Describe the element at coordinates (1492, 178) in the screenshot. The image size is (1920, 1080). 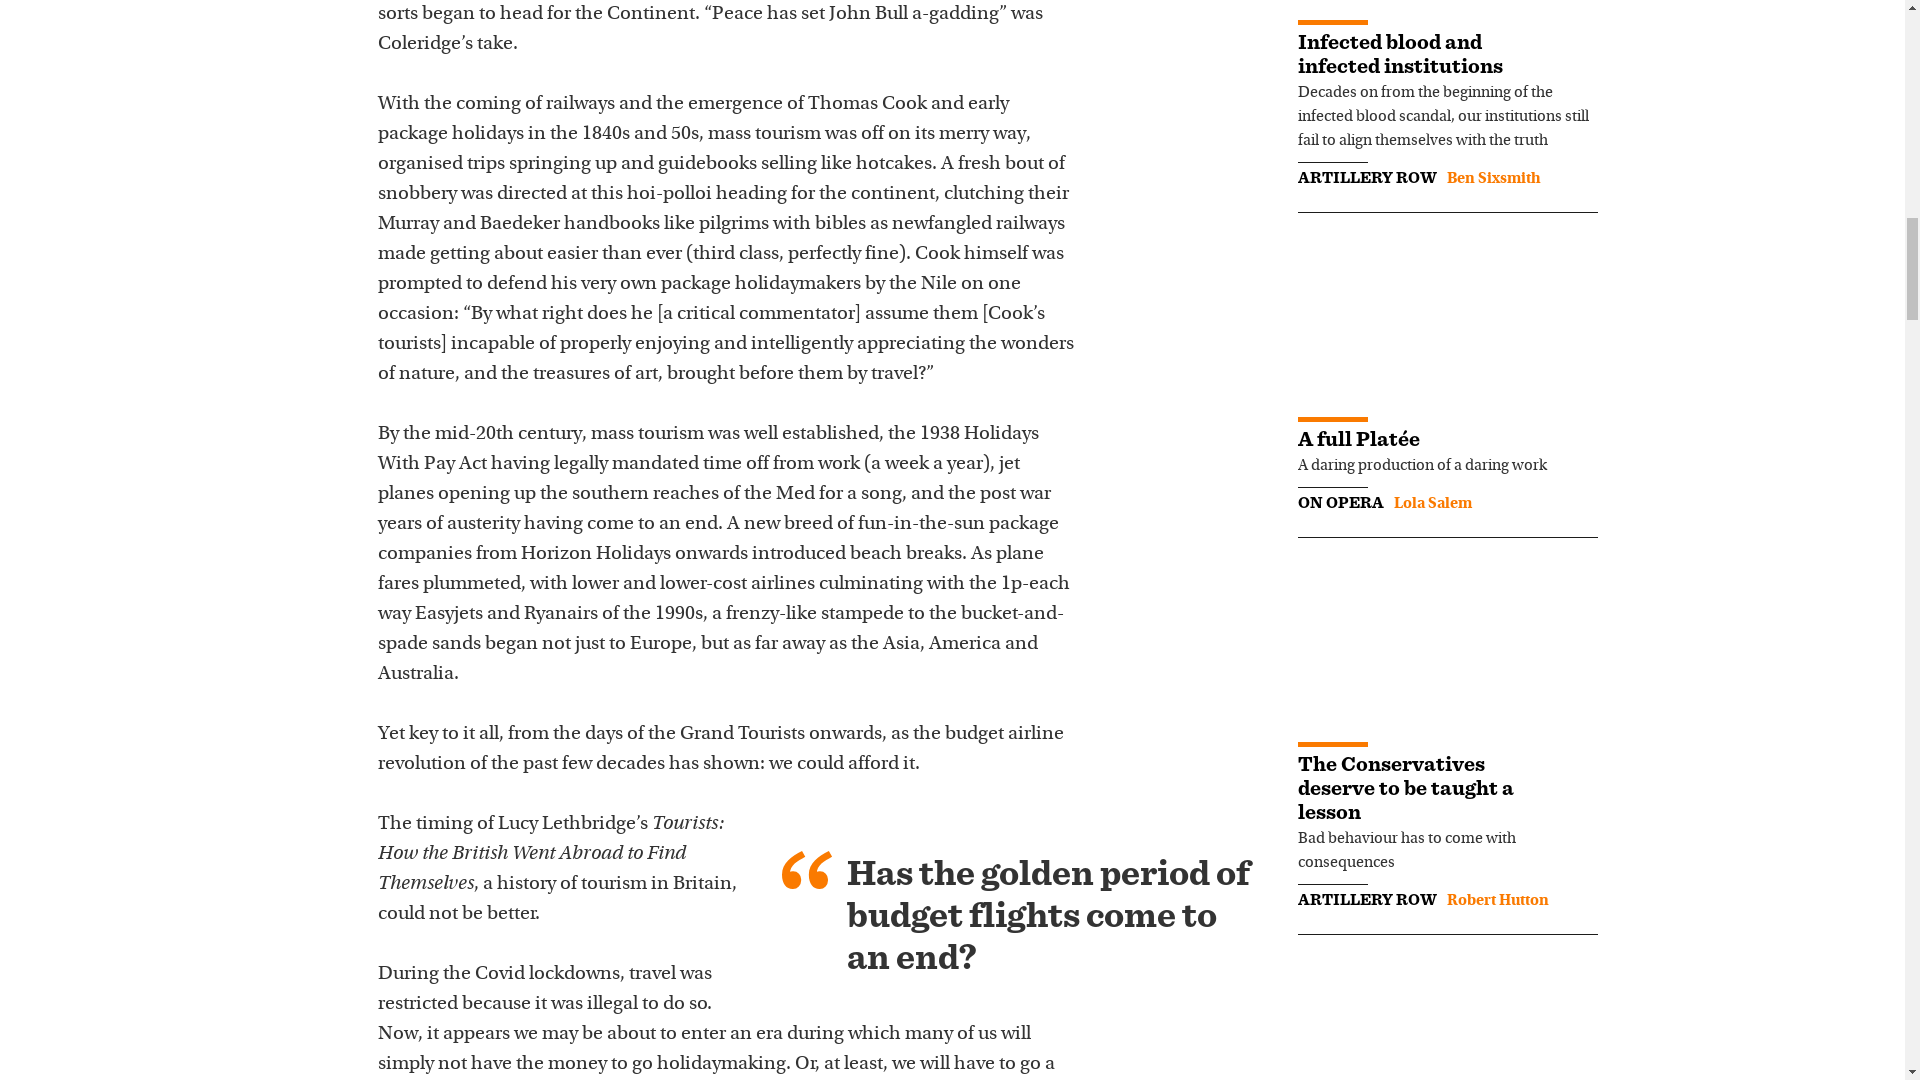
I see `Posts by Ben Sixsmith` at that location.